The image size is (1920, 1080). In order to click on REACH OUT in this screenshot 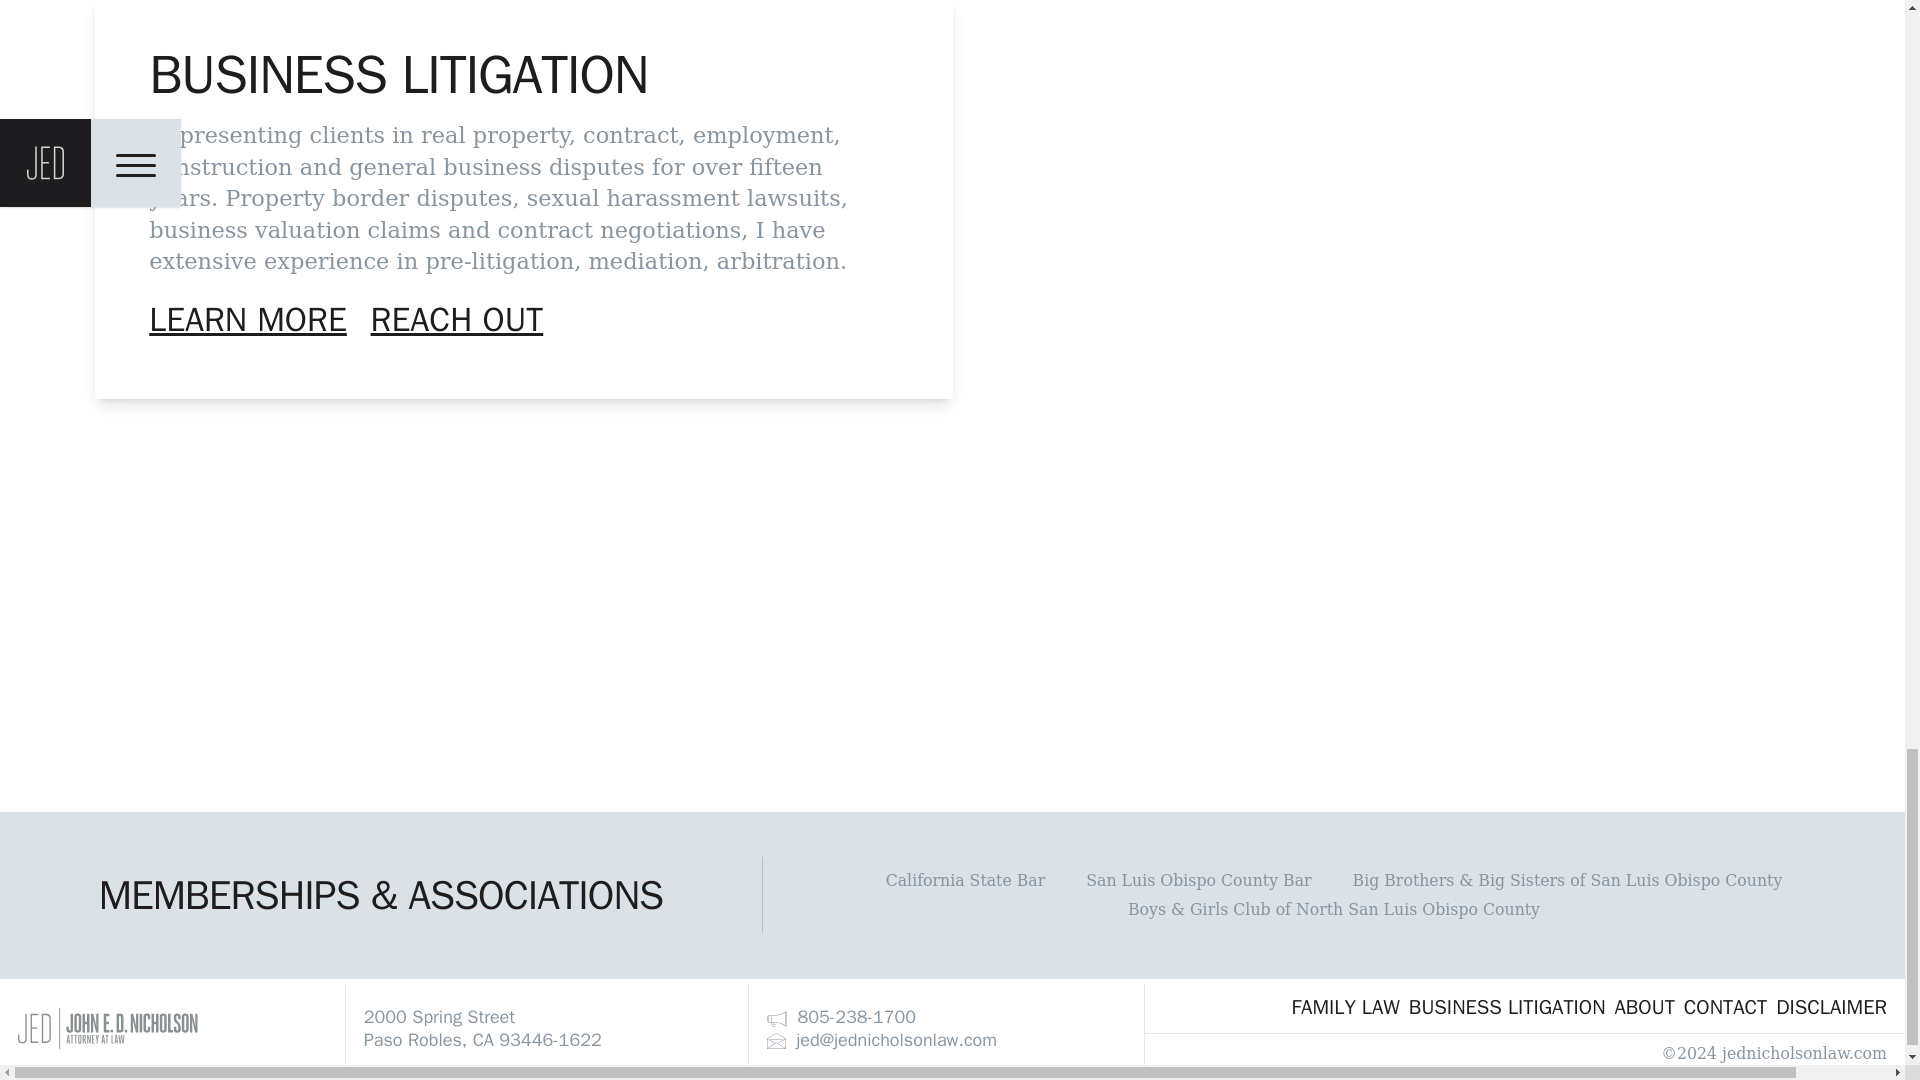, I will do `click(456, 320)`.